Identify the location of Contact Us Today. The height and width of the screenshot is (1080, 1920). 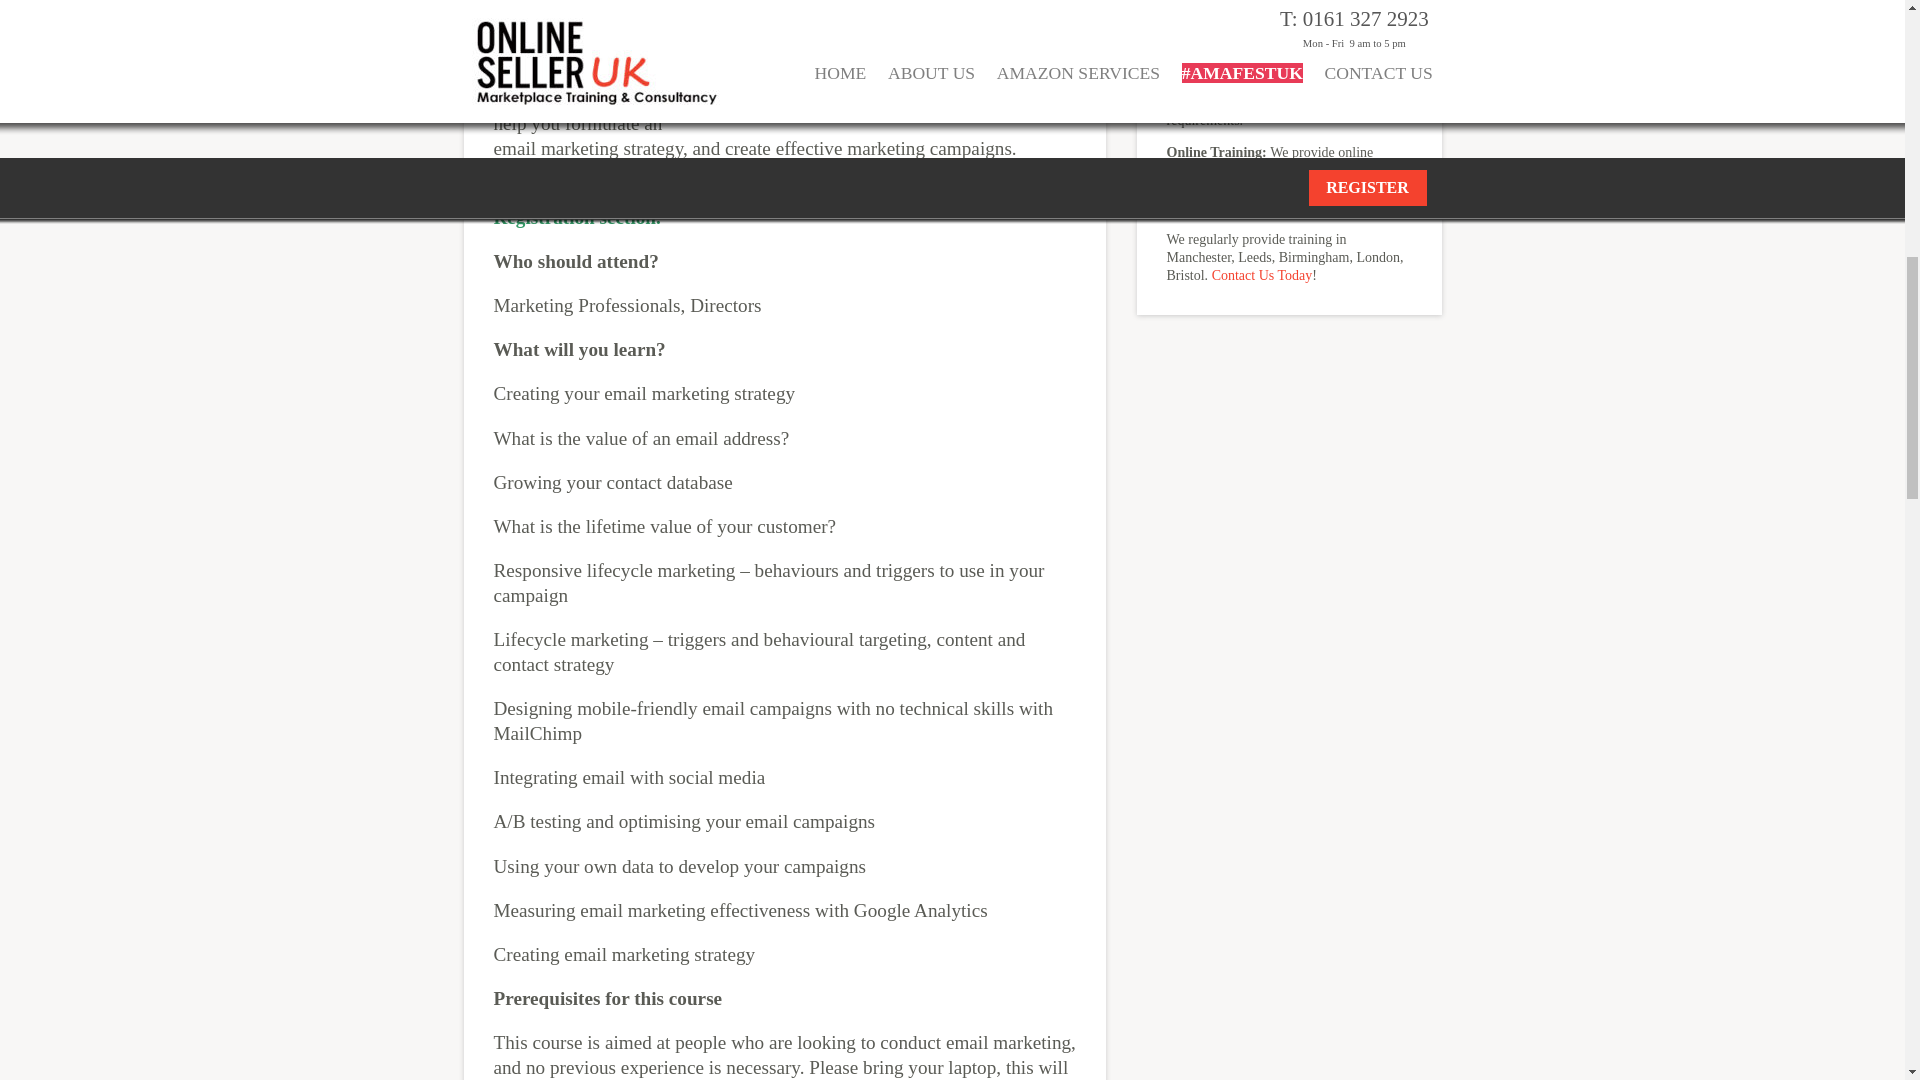
(1262, 274).